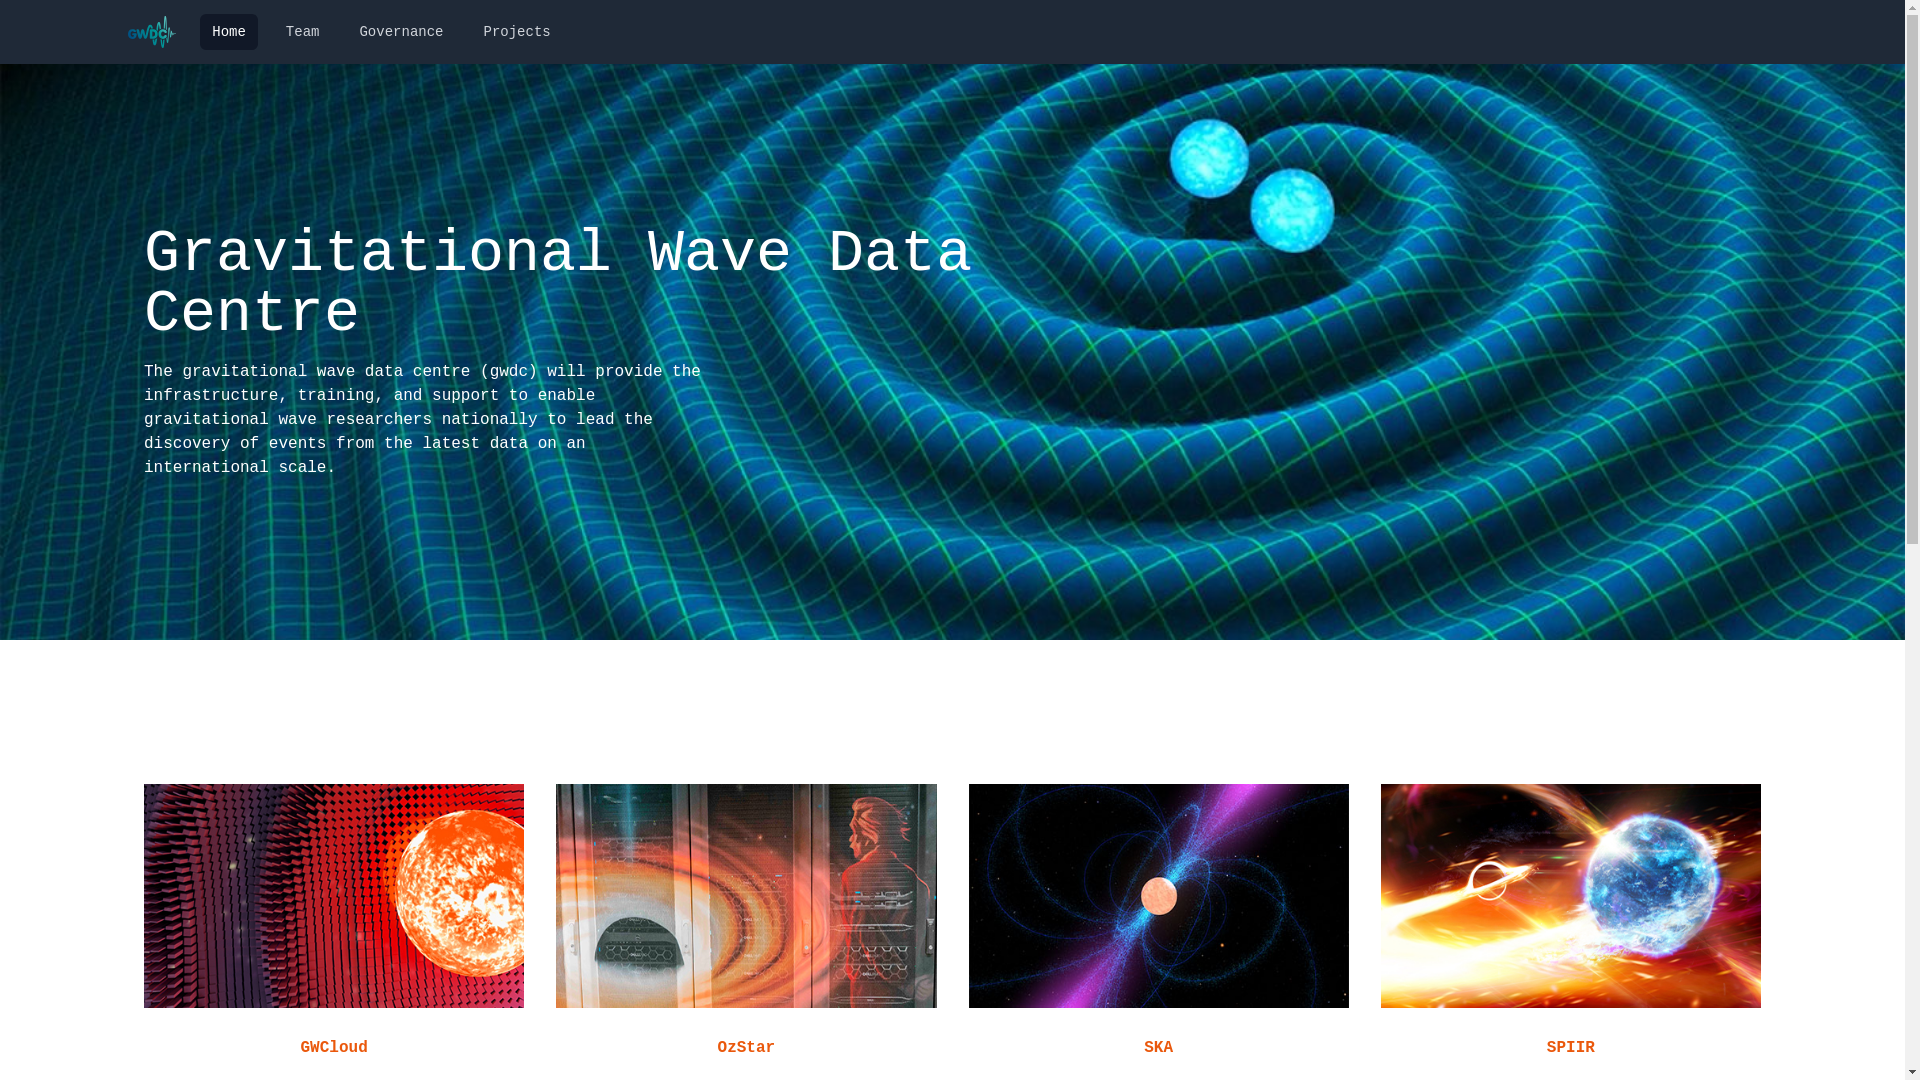  I want to click on Open project menu
Projects, so click(516, 32).